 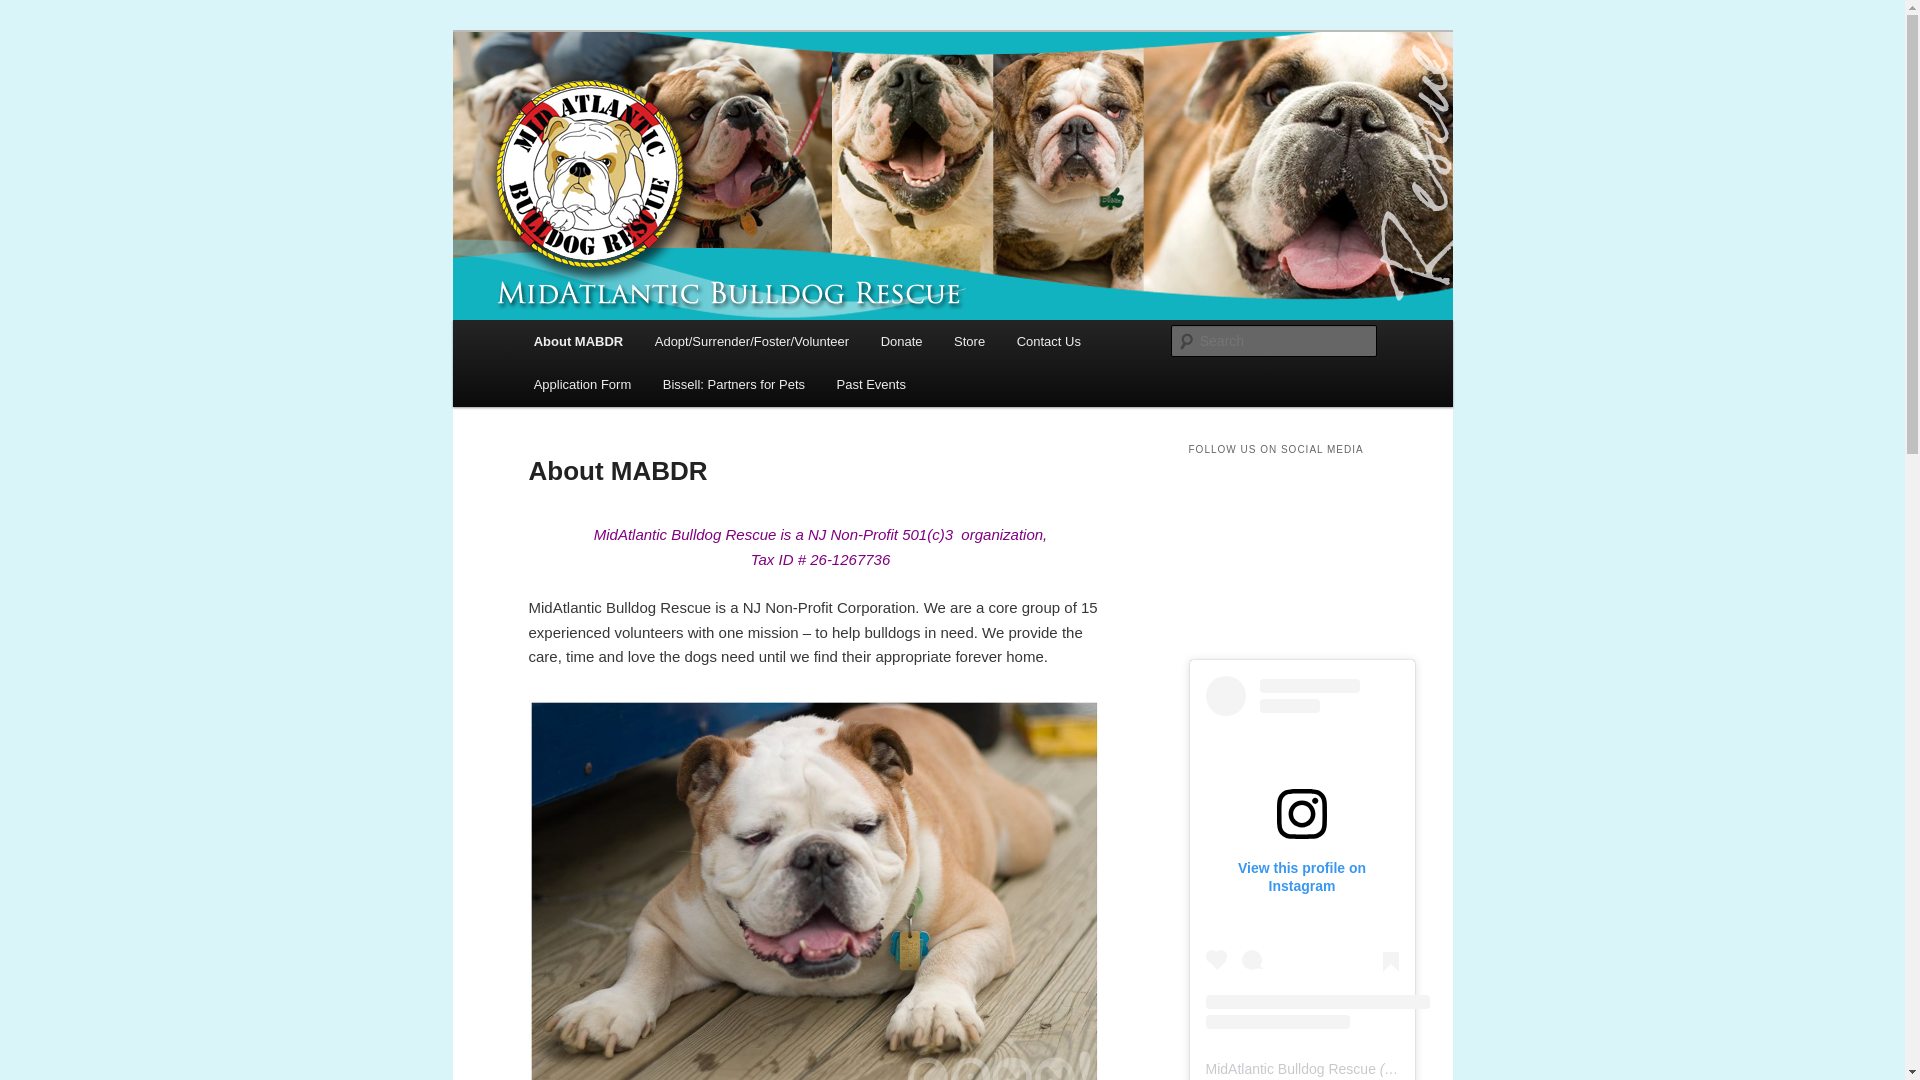 What do you see at coordinates (902, 340) in the screenshot?
I see `Donate` at bounding box center [902, 340].